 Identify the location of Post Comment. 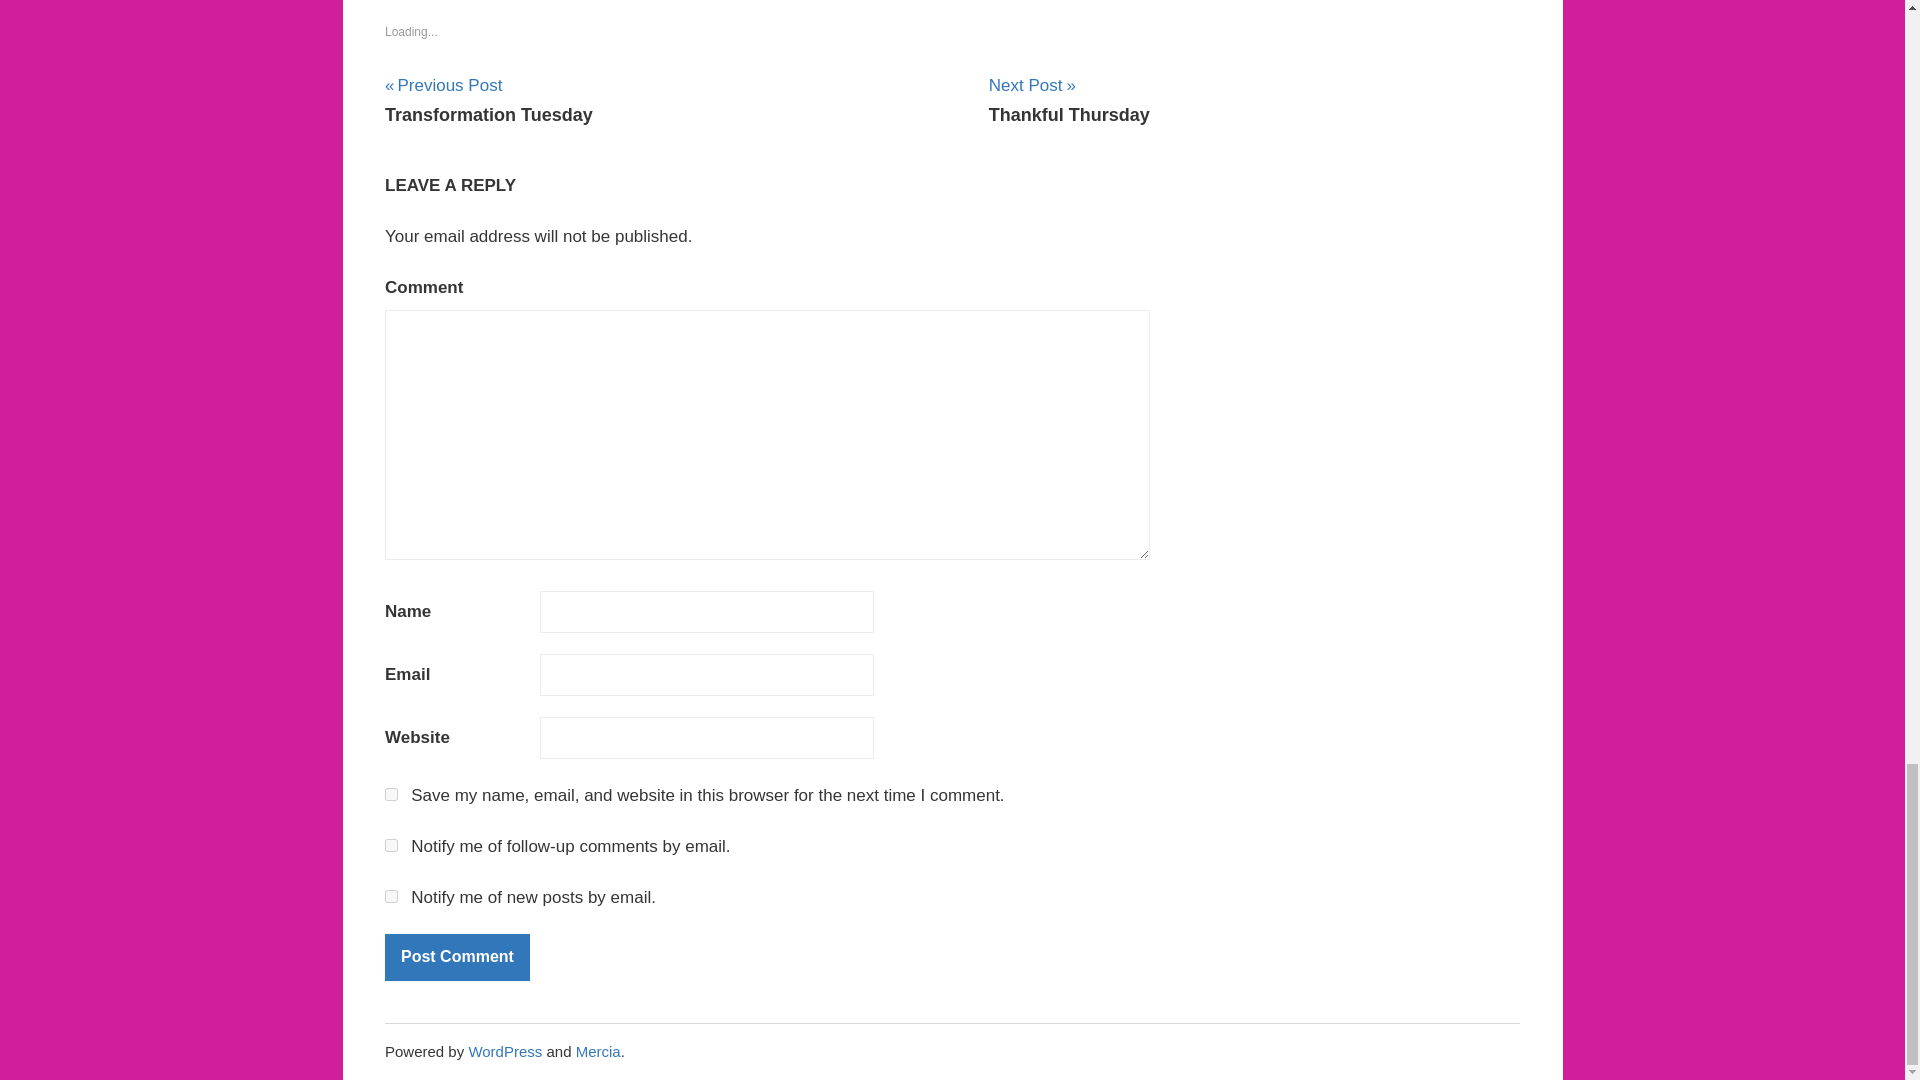
(504, 1051).